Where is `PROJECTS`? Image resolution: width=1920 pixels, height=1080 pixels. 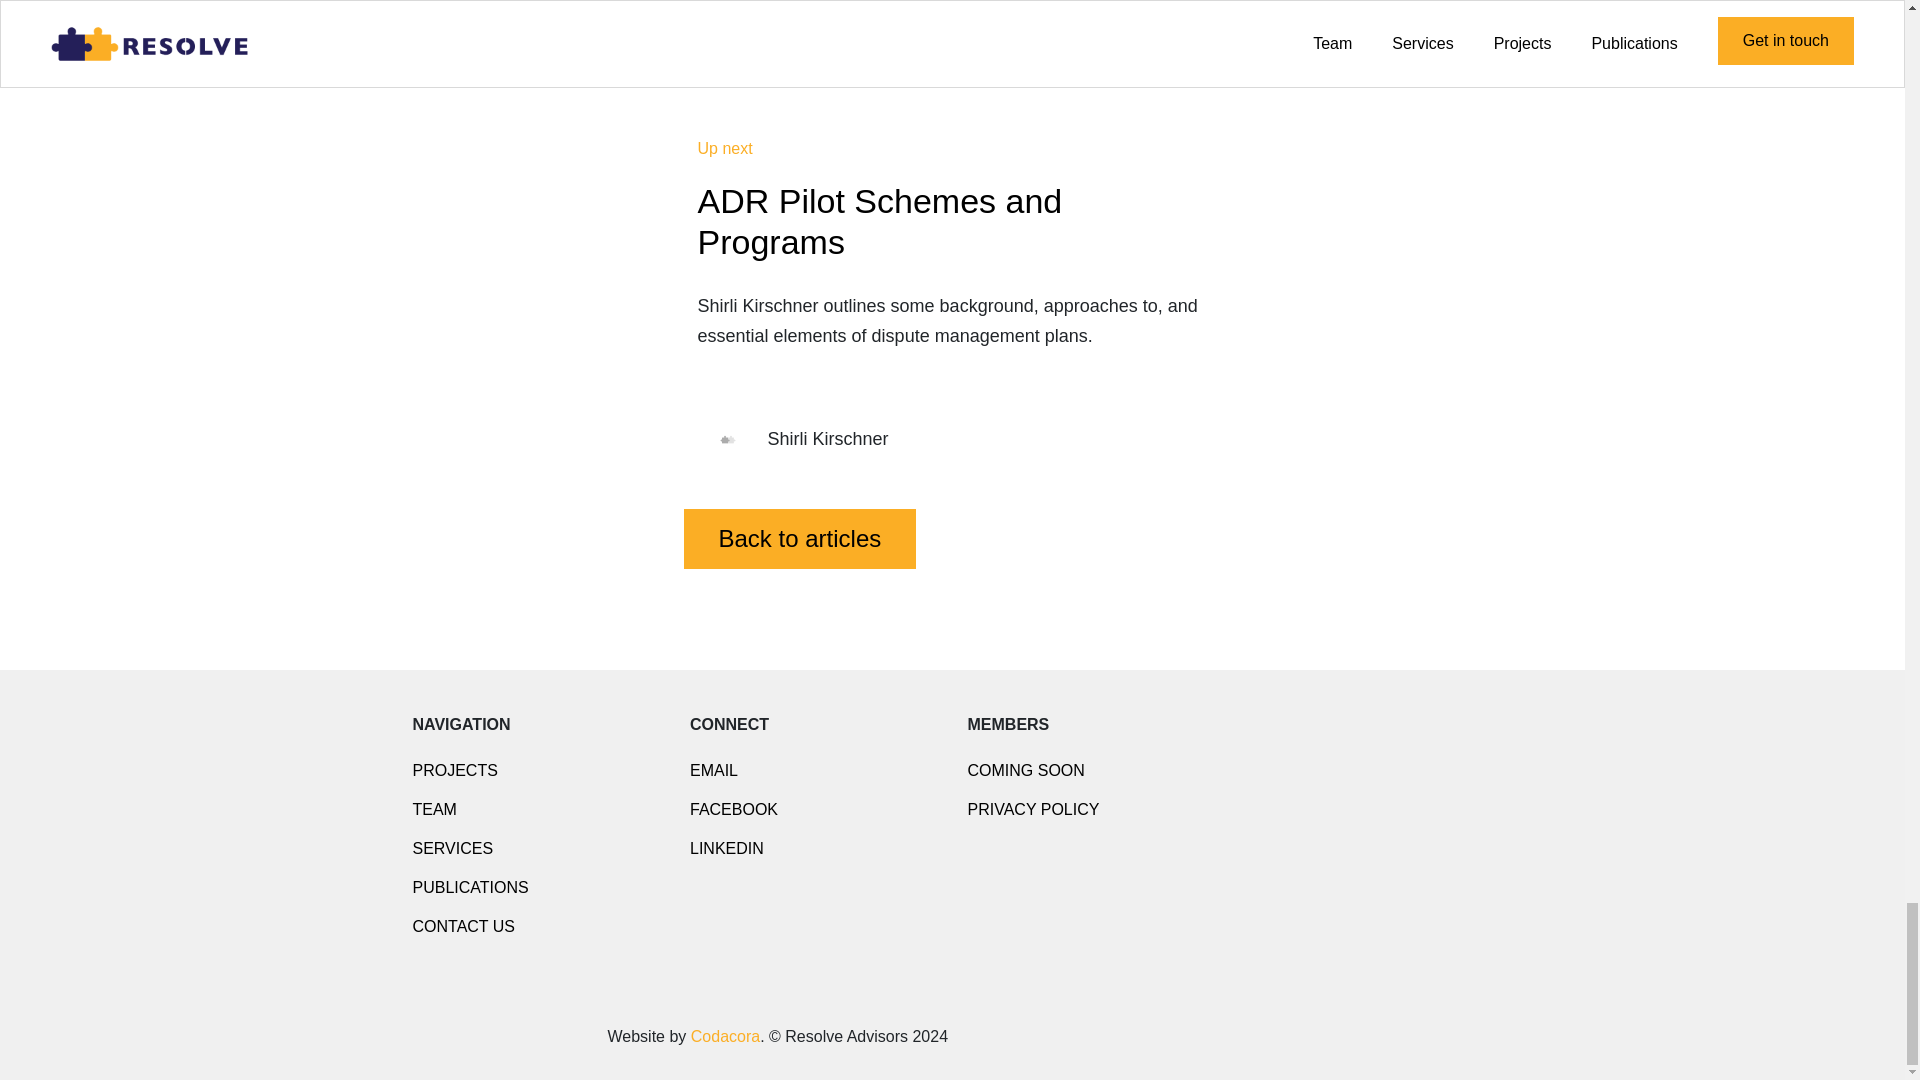 PROJECTS is located at coordinates (454, 770).